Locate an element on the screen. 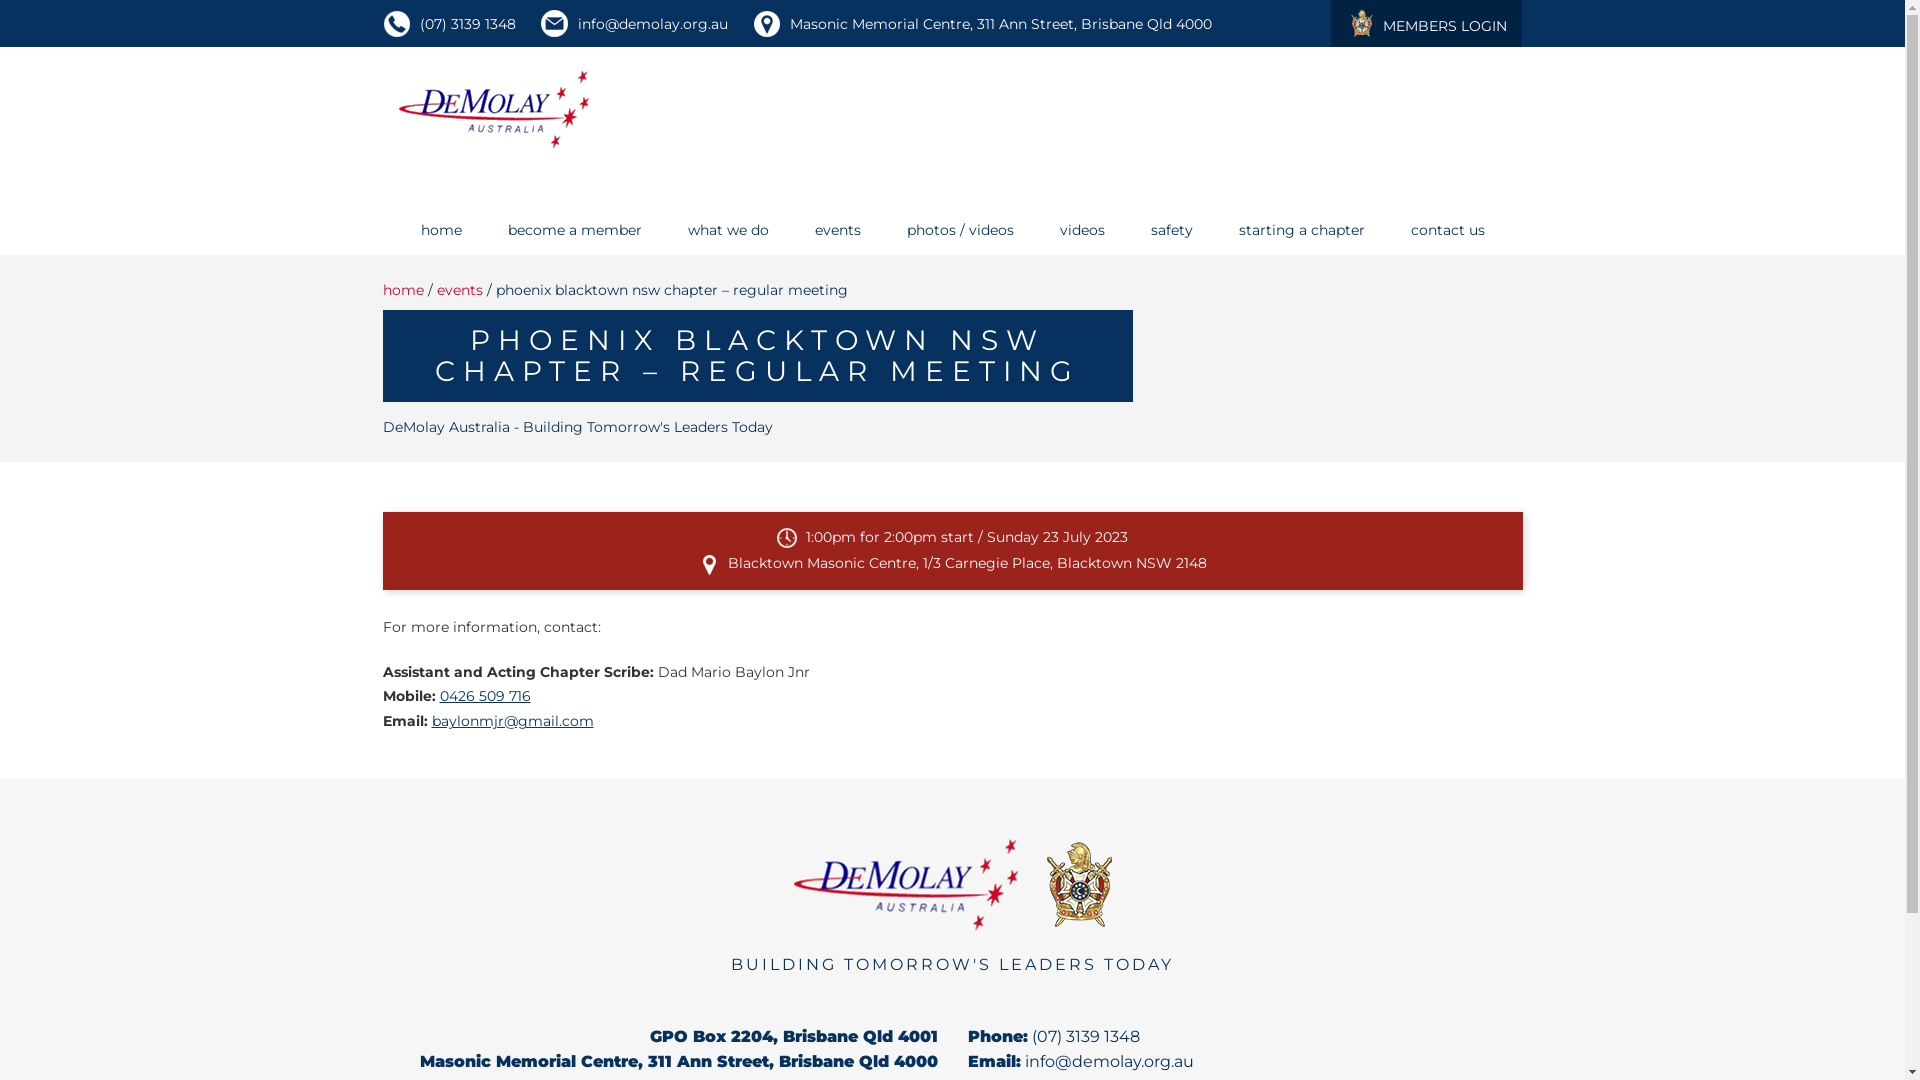 This screenshot has width=1920, height=1080. home is located at coordinates (402, 290).